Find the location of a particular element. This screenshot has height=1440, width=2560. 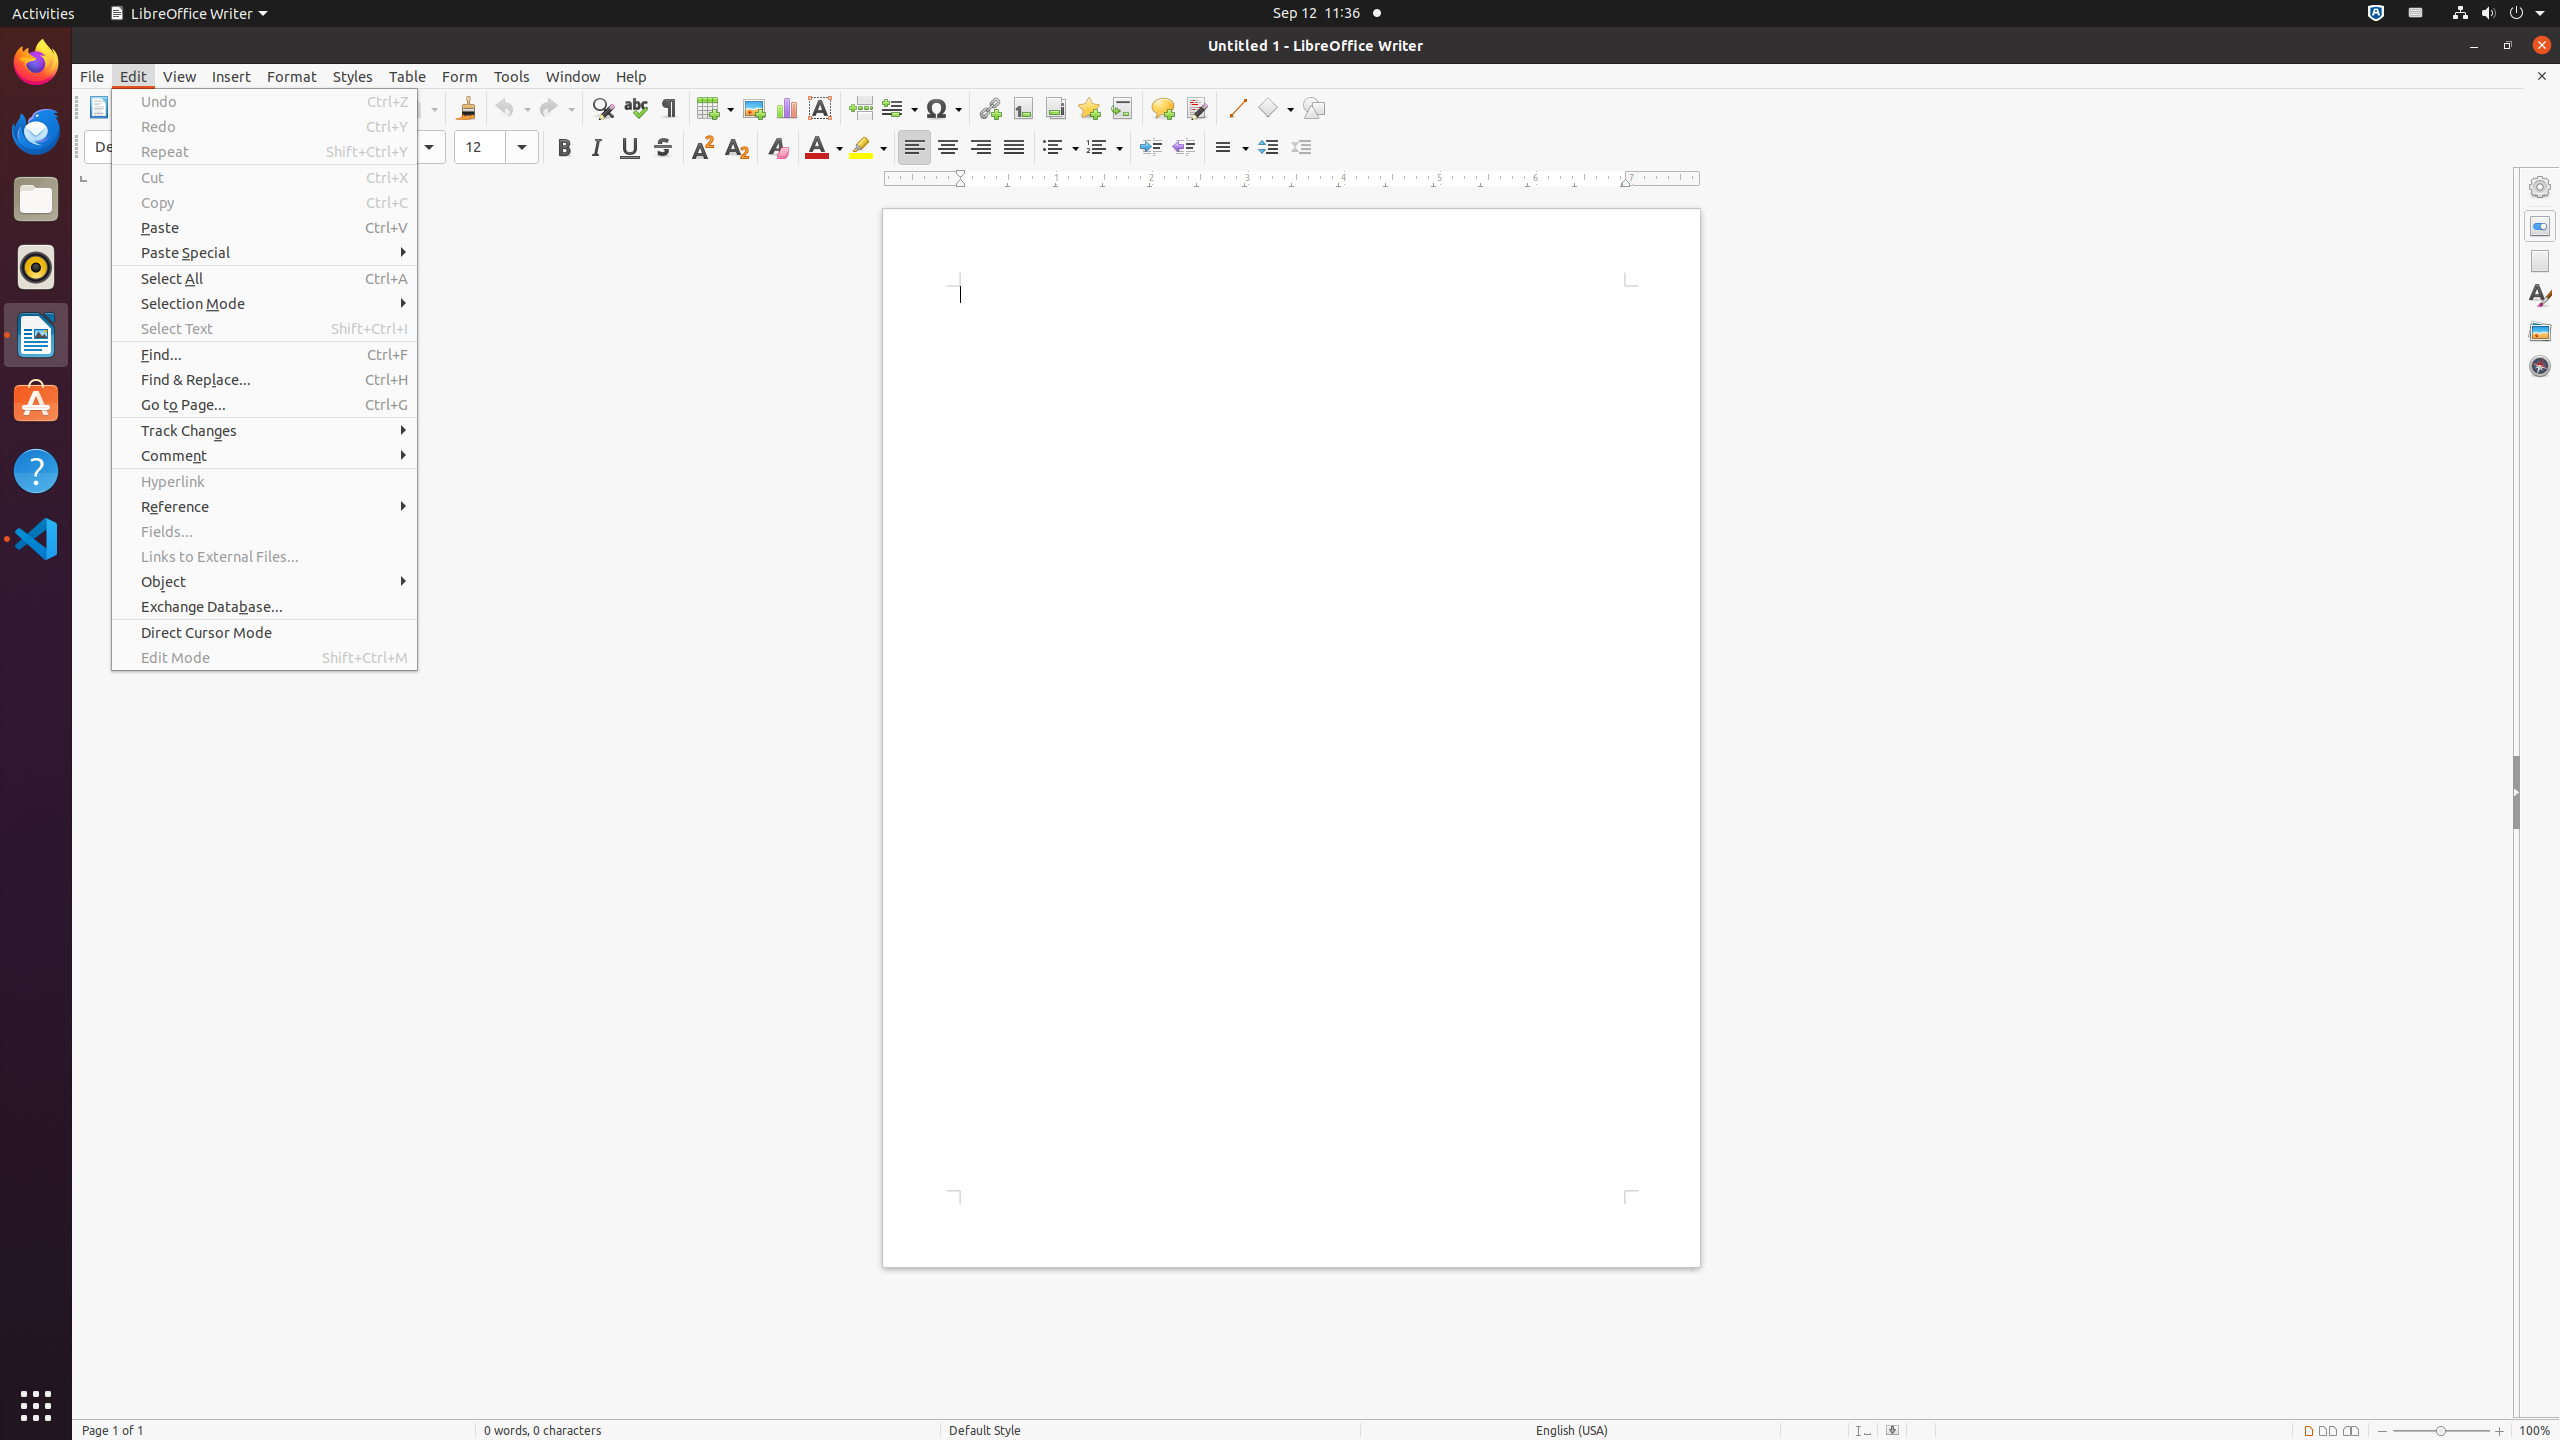

Table is located at coordinates (715, 108).